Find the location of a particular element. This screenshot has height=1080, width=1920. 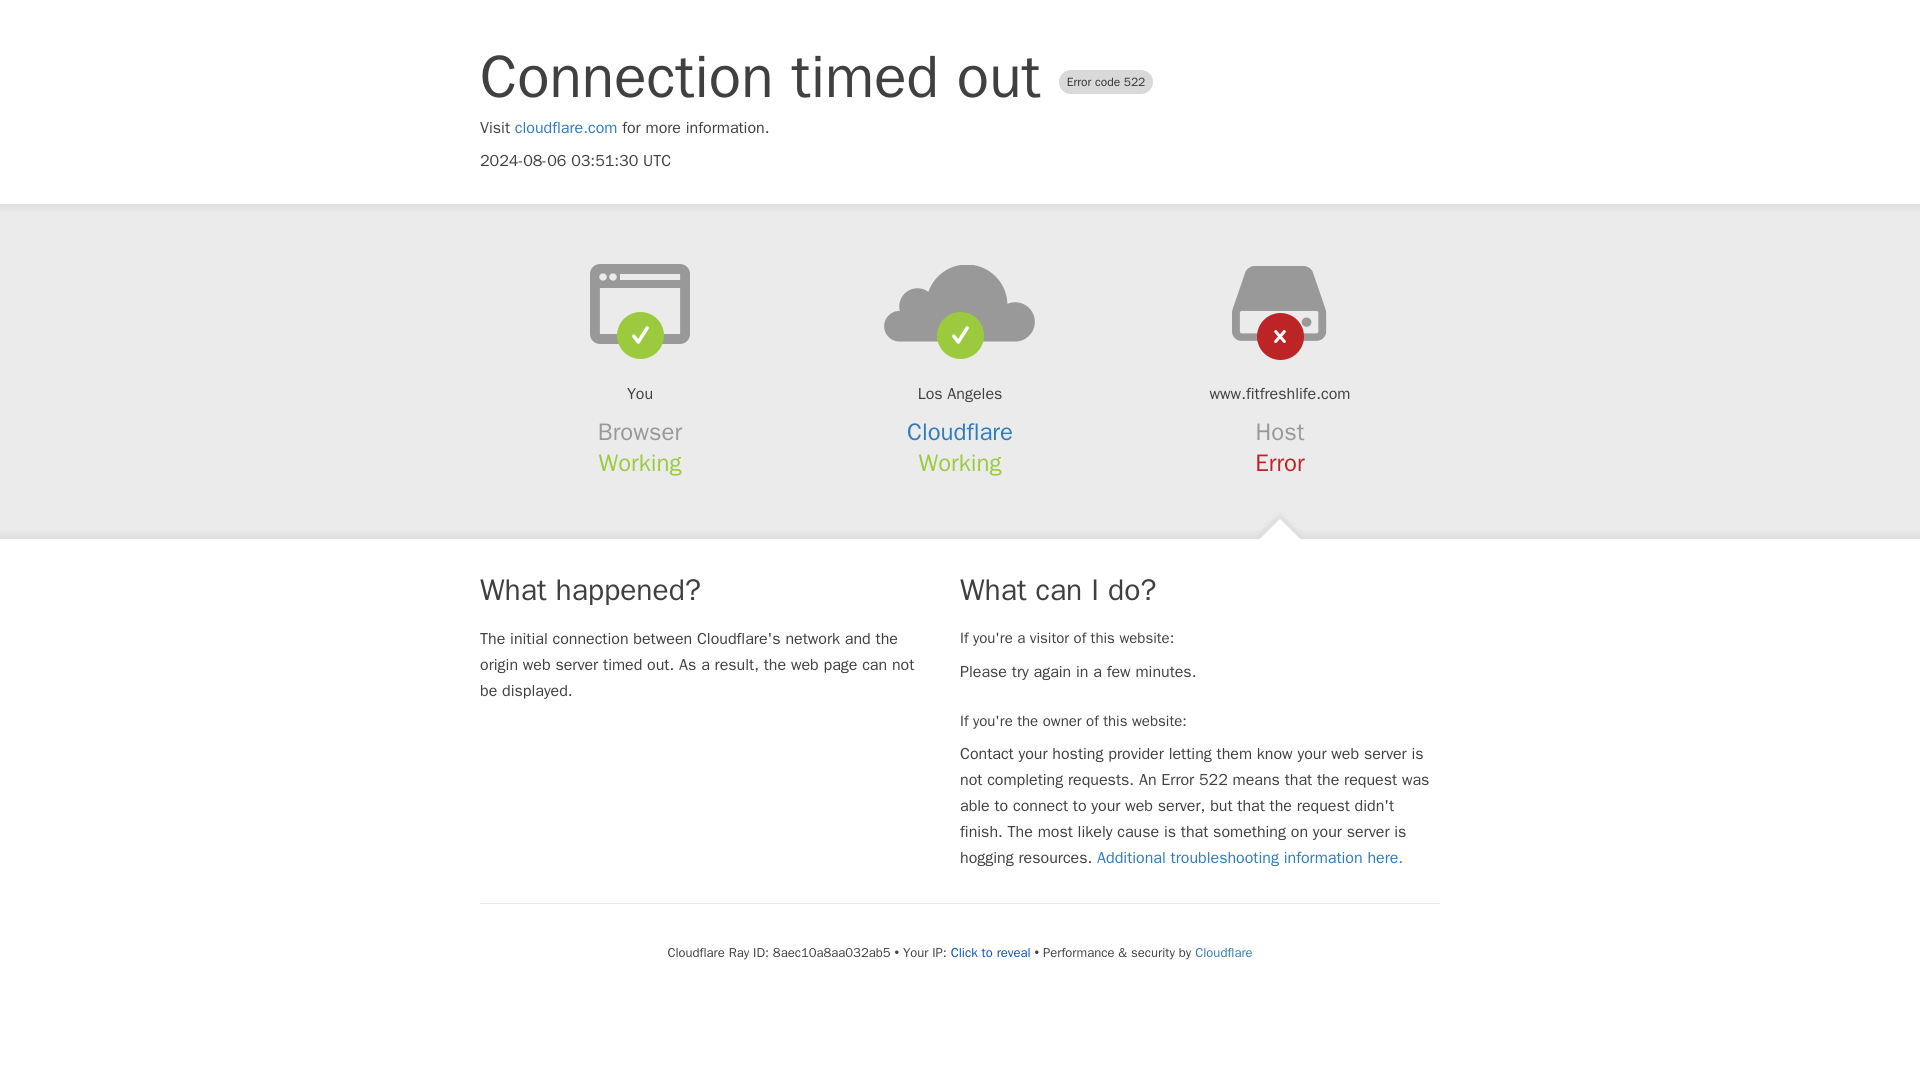

Click to reveal is located at coordinates (990, 952).